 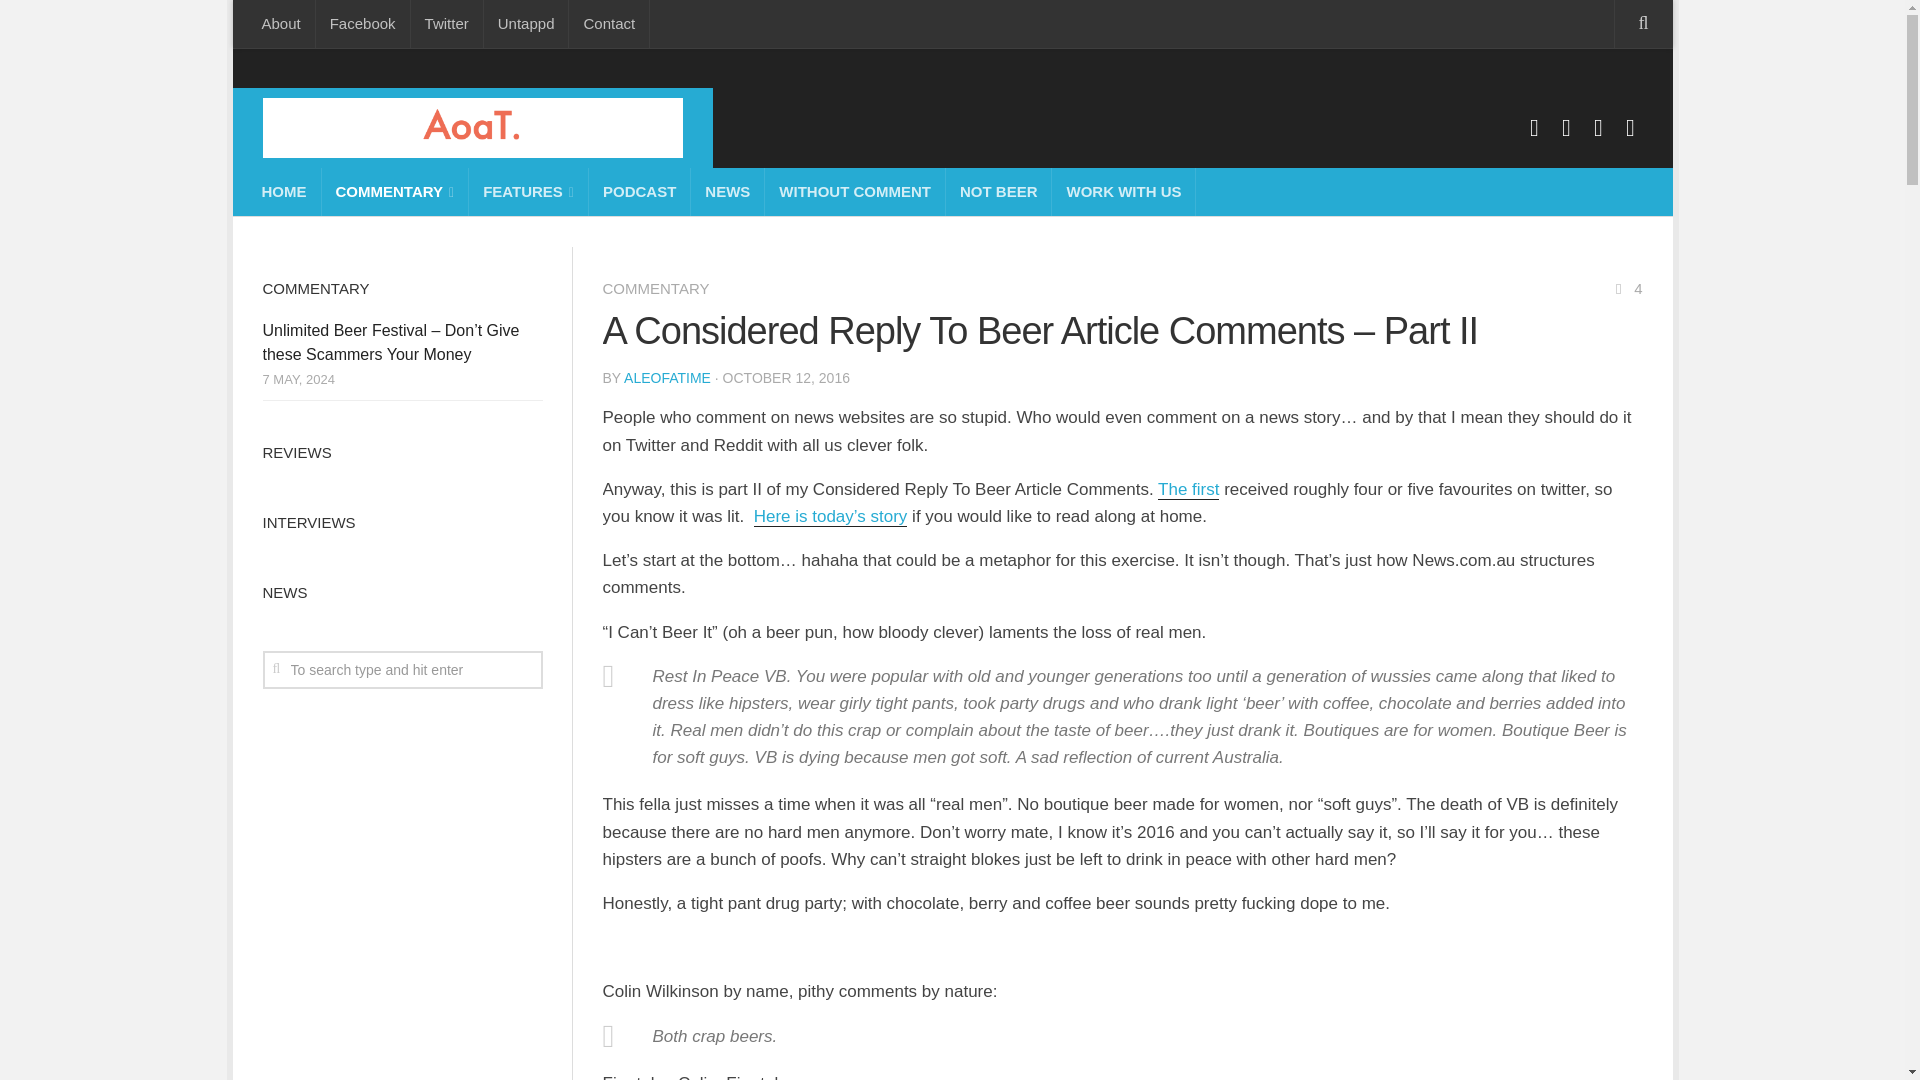 What do you see at coordinates (528, 192) in the screenshot?
I see `FEATURES` at bounding box center [528, 192].